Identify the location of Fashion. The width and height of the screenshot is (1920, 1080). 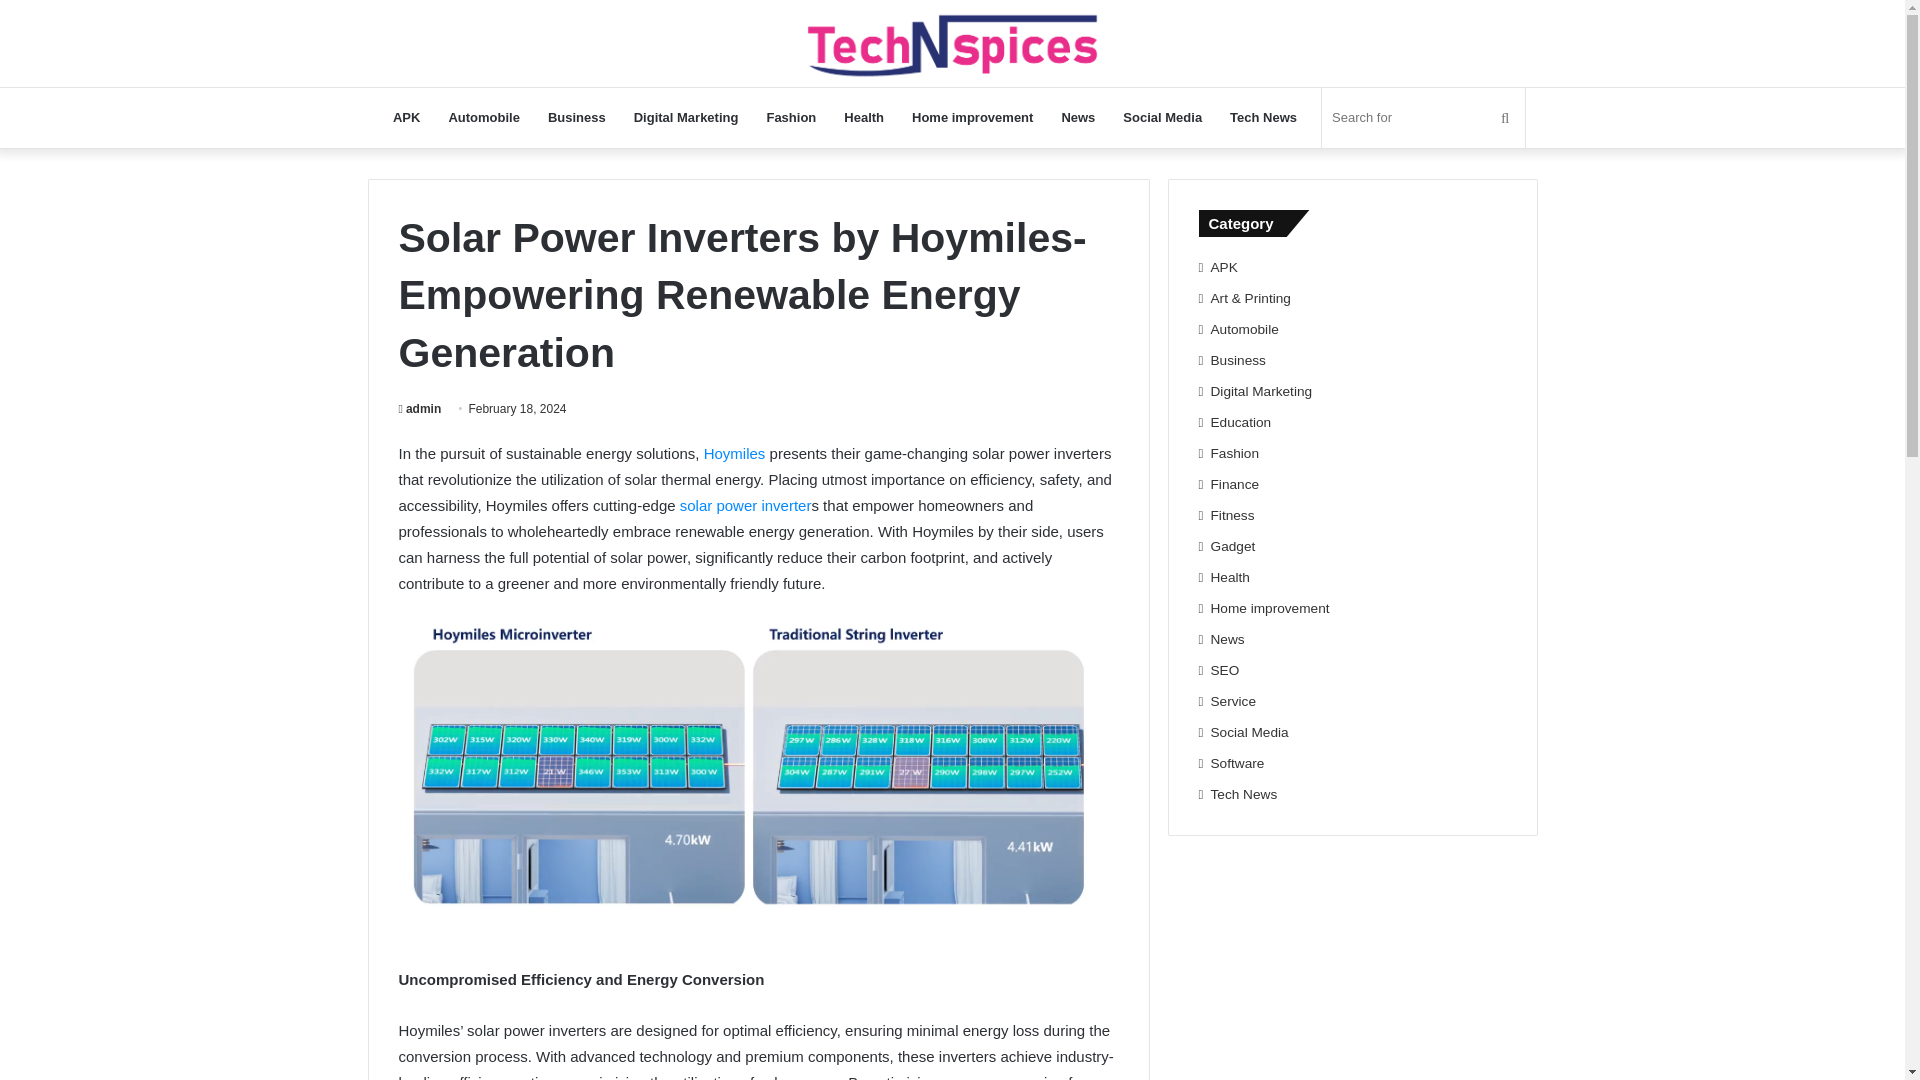
(790, 117).